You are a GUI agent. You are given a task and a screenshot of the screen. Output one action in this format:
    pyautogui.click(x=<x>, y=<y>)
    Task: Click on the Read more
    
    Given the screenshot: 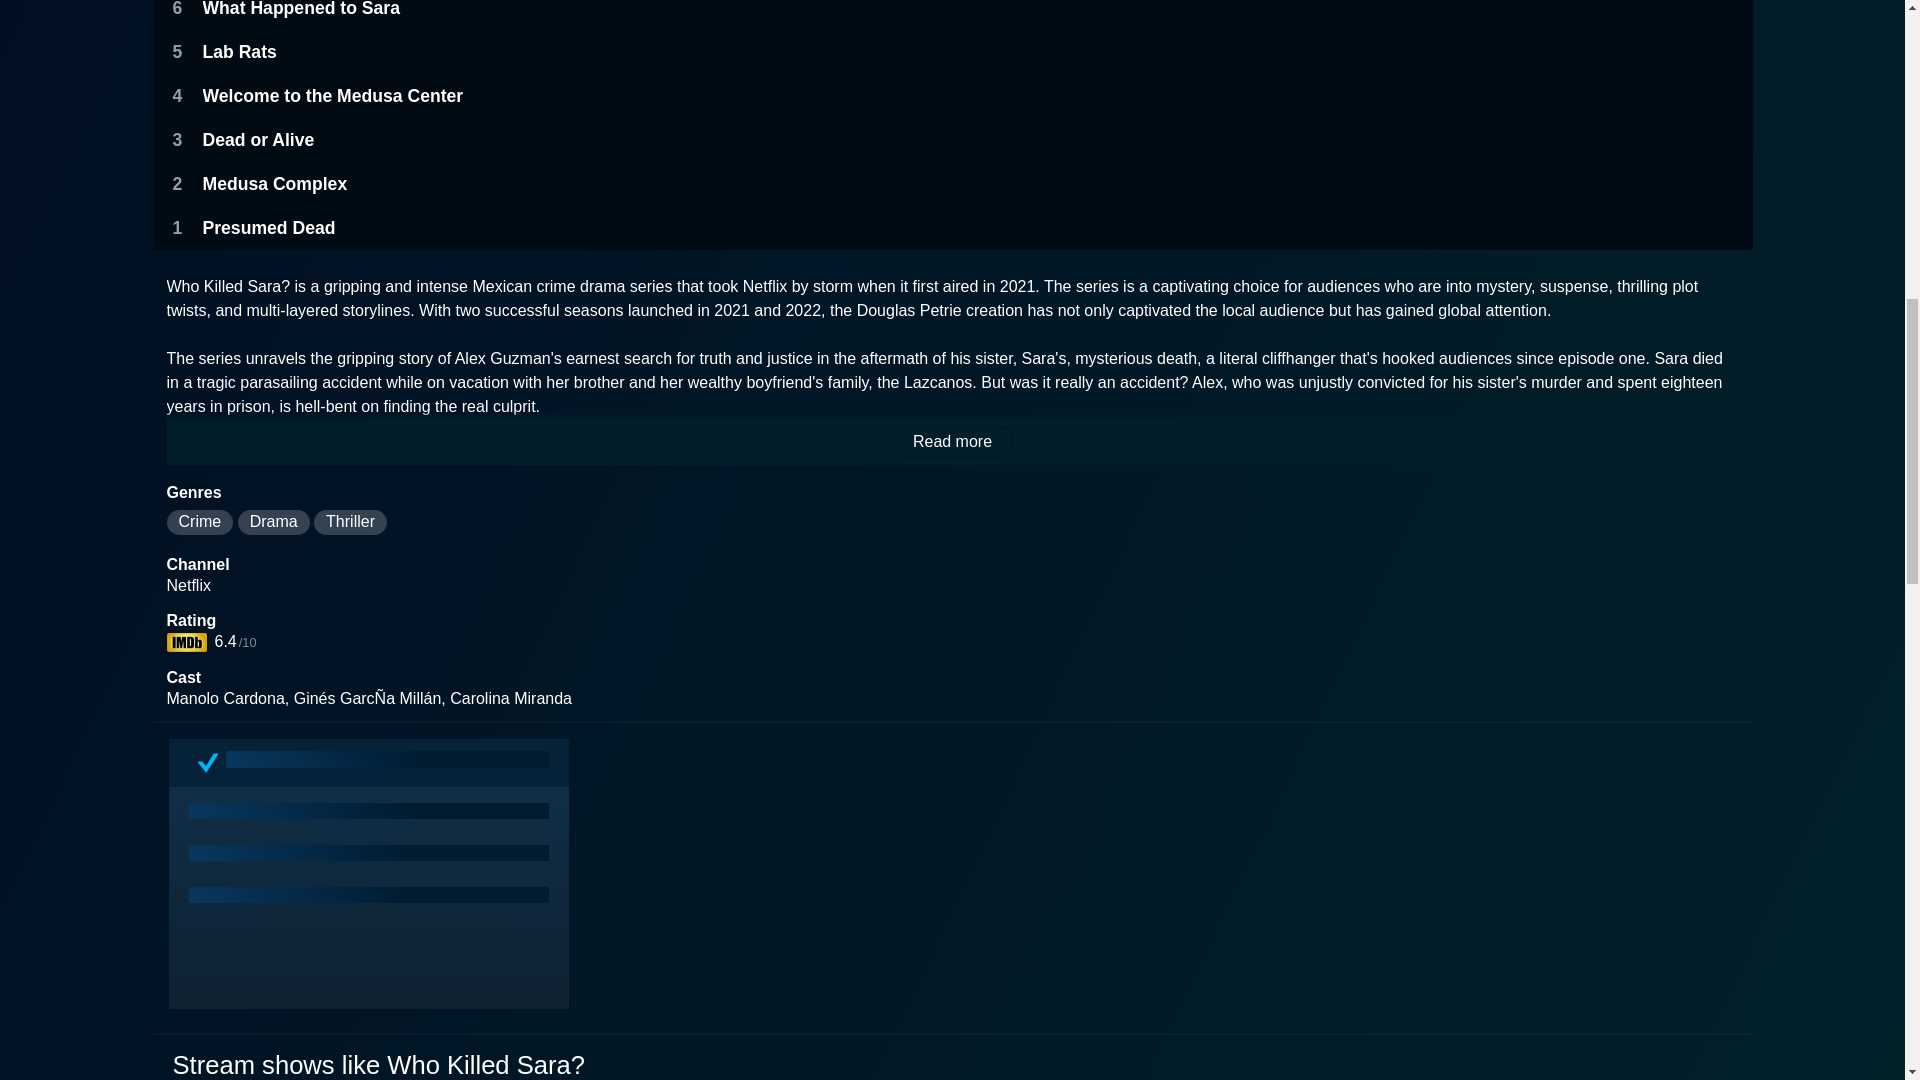 What is the action you would take?
    pyautogui.click(x=952, y=441)
    